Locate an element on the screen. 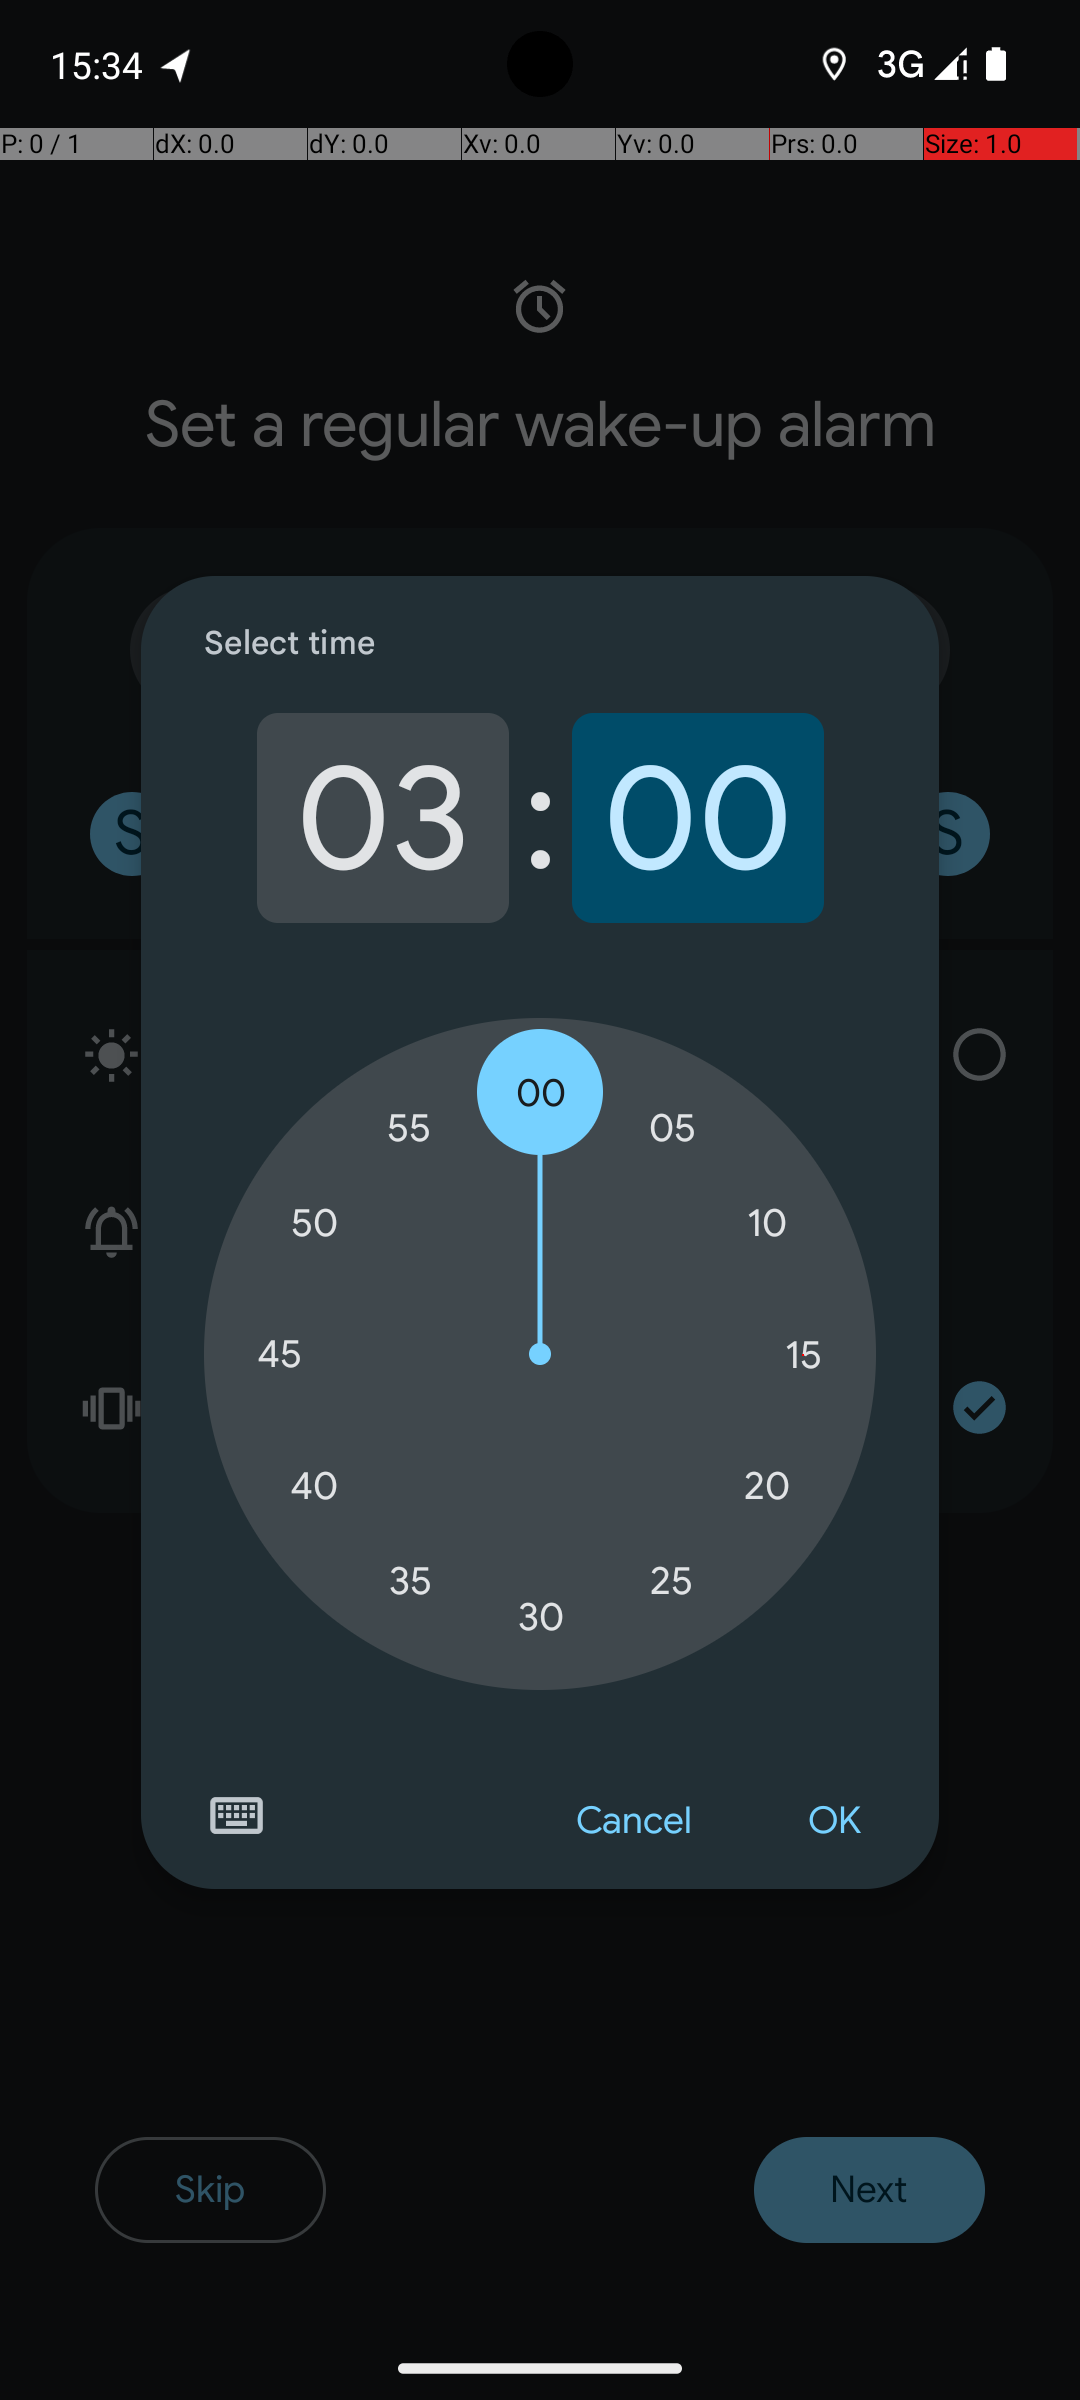 This screenshot has height=2400, width=1080. 20 is located at coordinates (767, 1486).